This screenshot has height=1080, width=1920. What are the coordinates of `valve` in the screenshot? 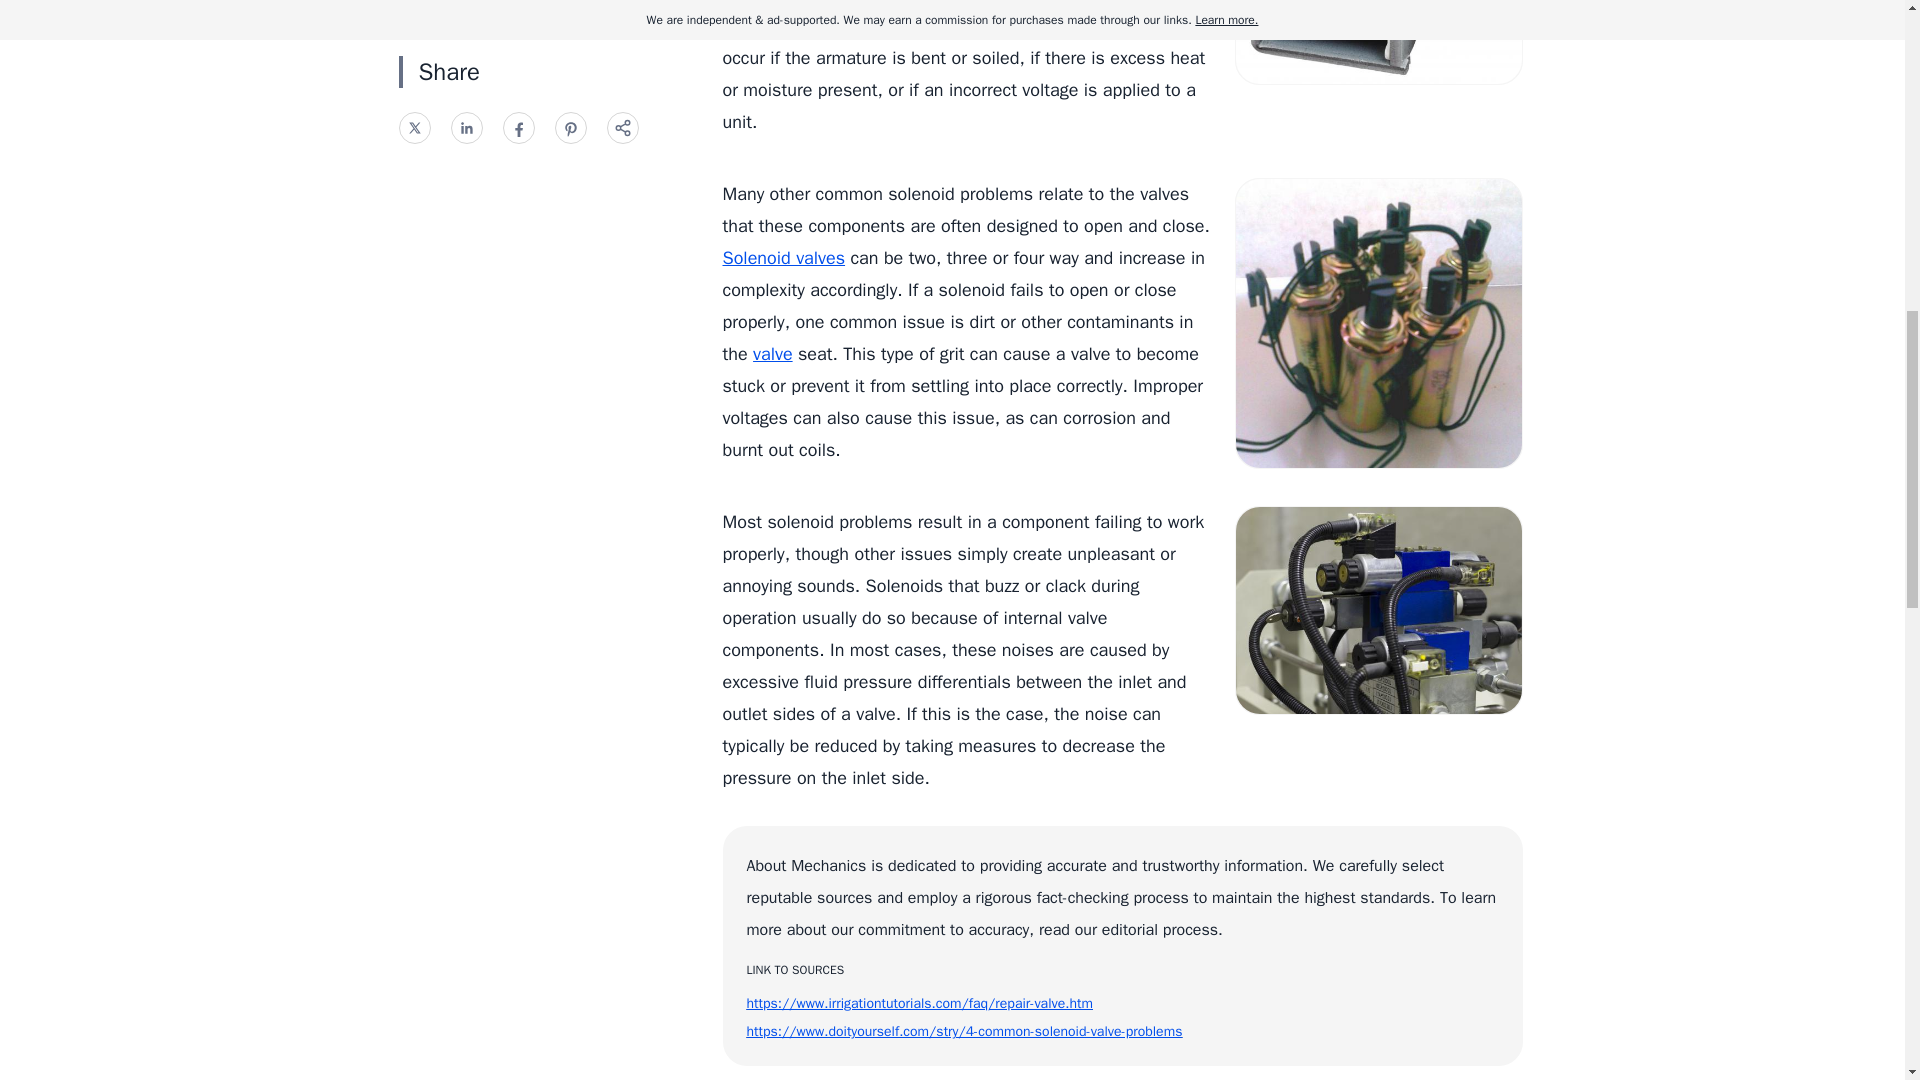 It's located at (772, 354).